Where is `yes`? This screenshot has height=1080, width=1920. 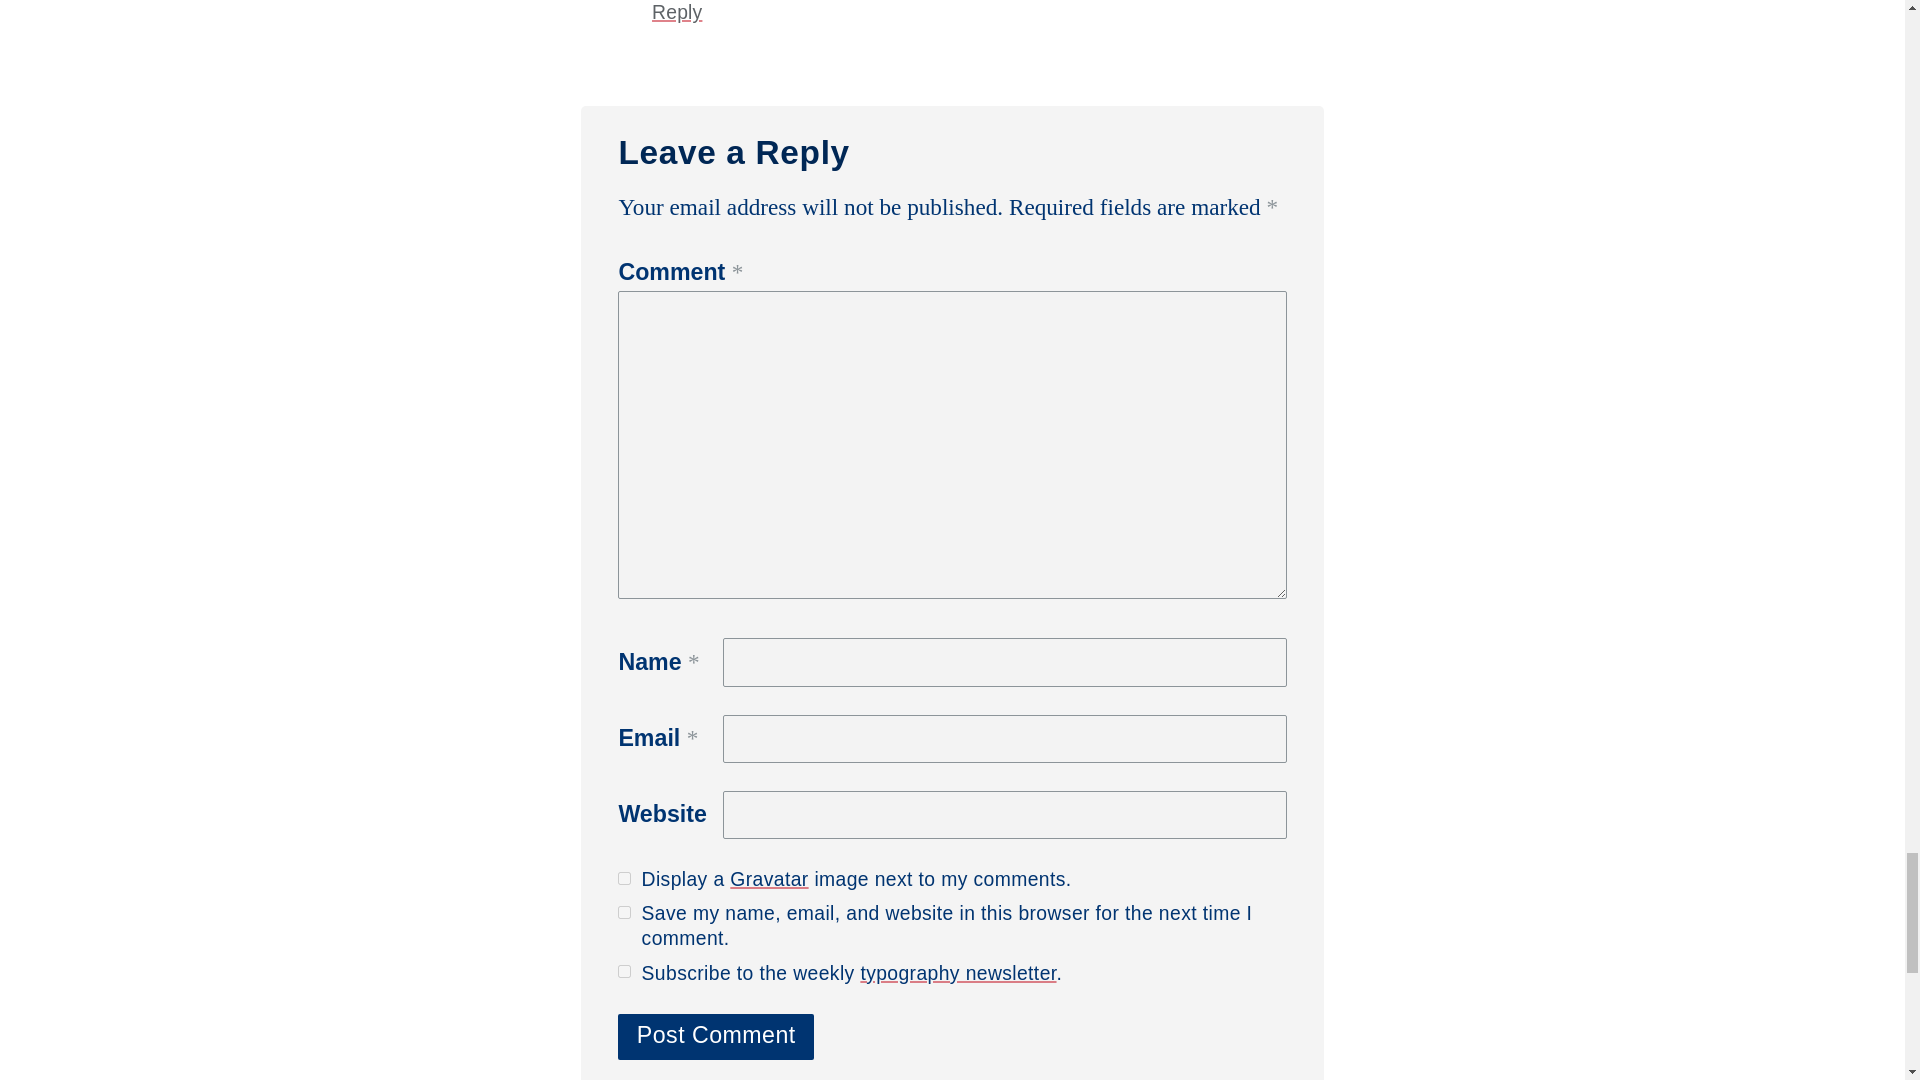
yes is located at coordinates (624, 912).